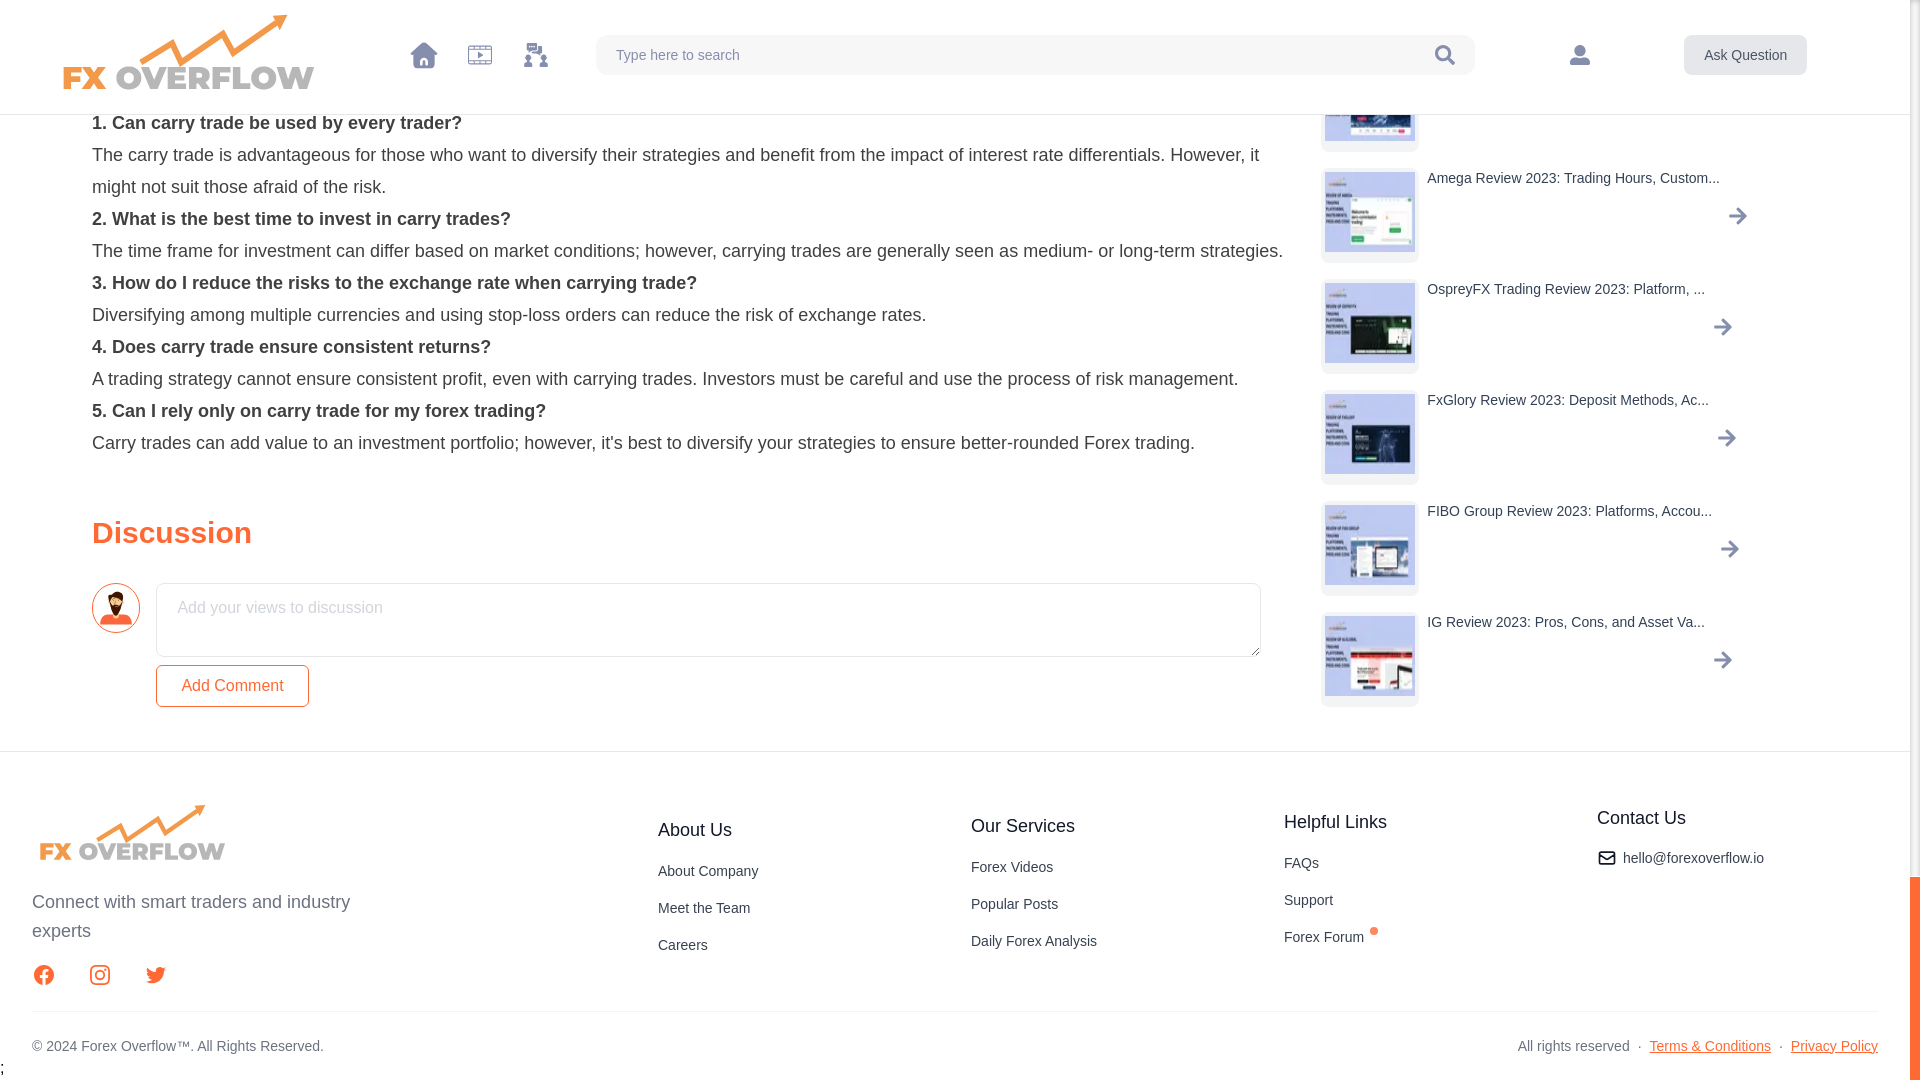 This screenshot has height=1080, width=1920. Describe the element at coordinates (708, 870) in the screenshot. I see `About Company` at that location.